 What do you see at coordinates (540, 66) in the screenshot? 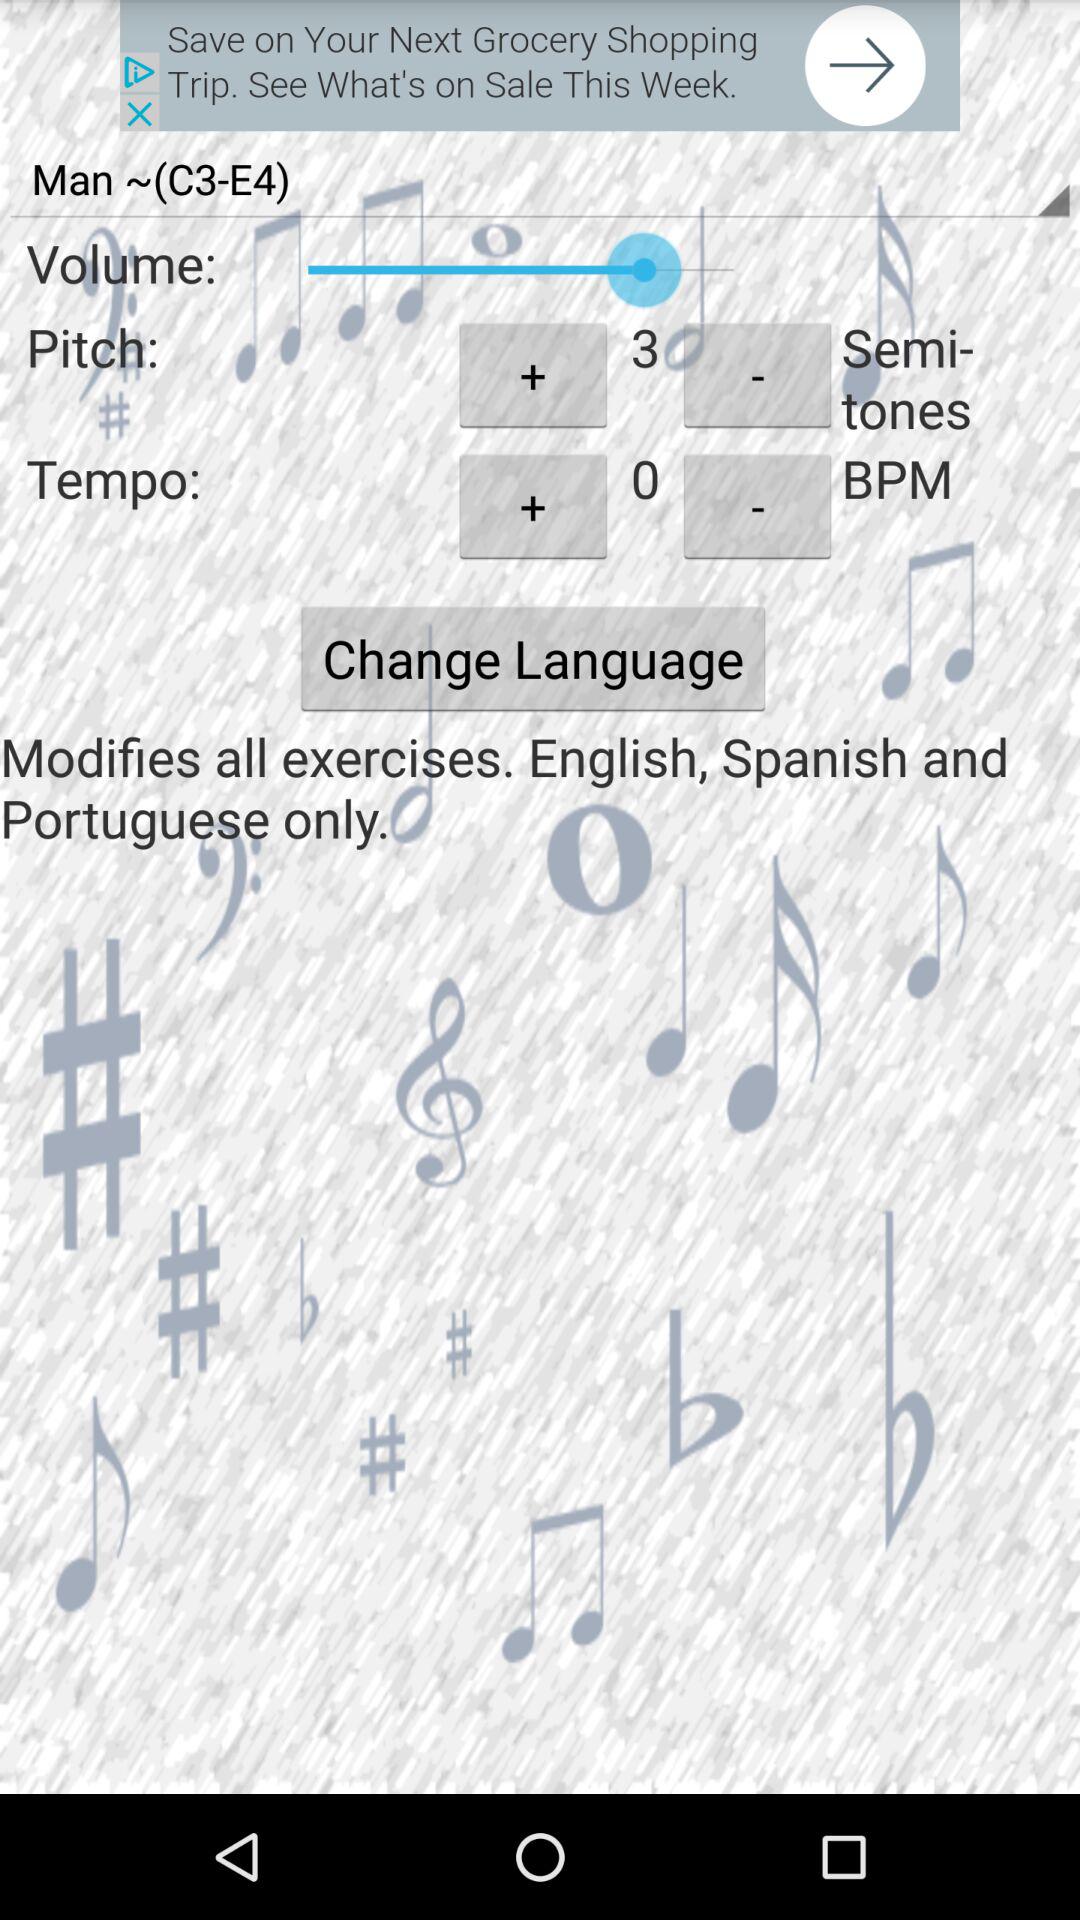
I see `advertisement page` at bounding box center [540, 66].